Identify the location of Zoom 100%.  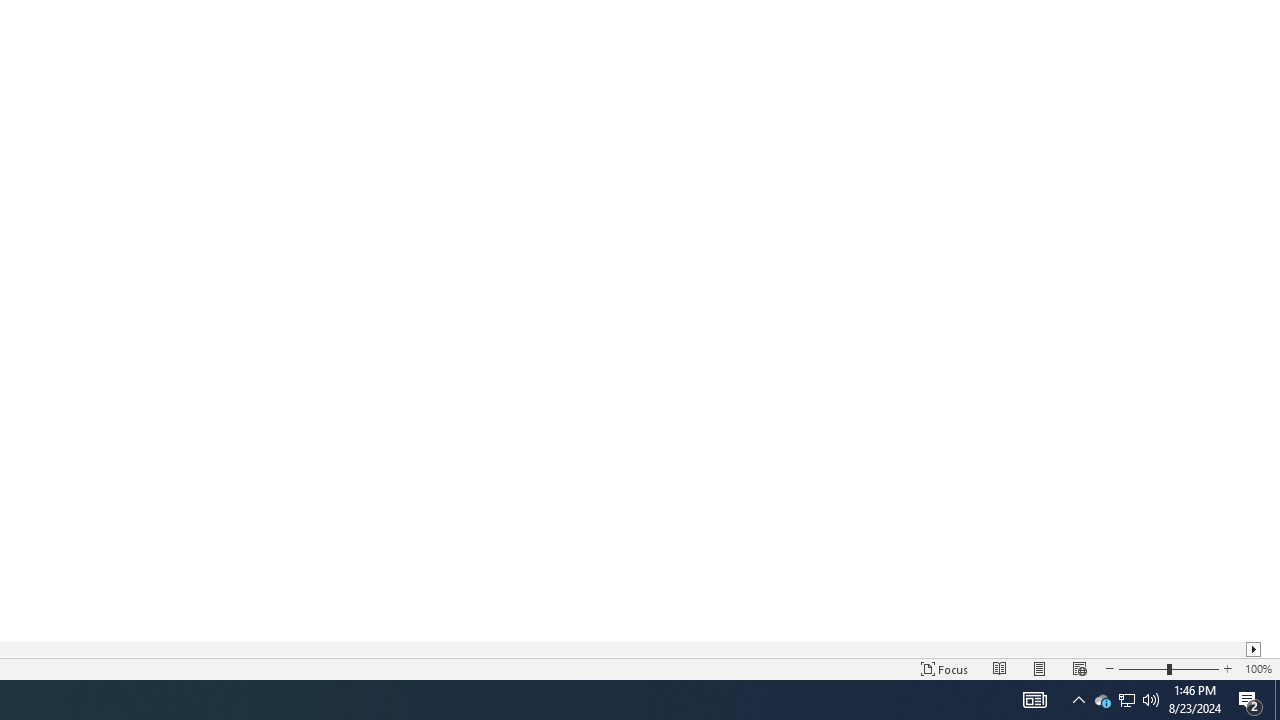
(1258, 668).